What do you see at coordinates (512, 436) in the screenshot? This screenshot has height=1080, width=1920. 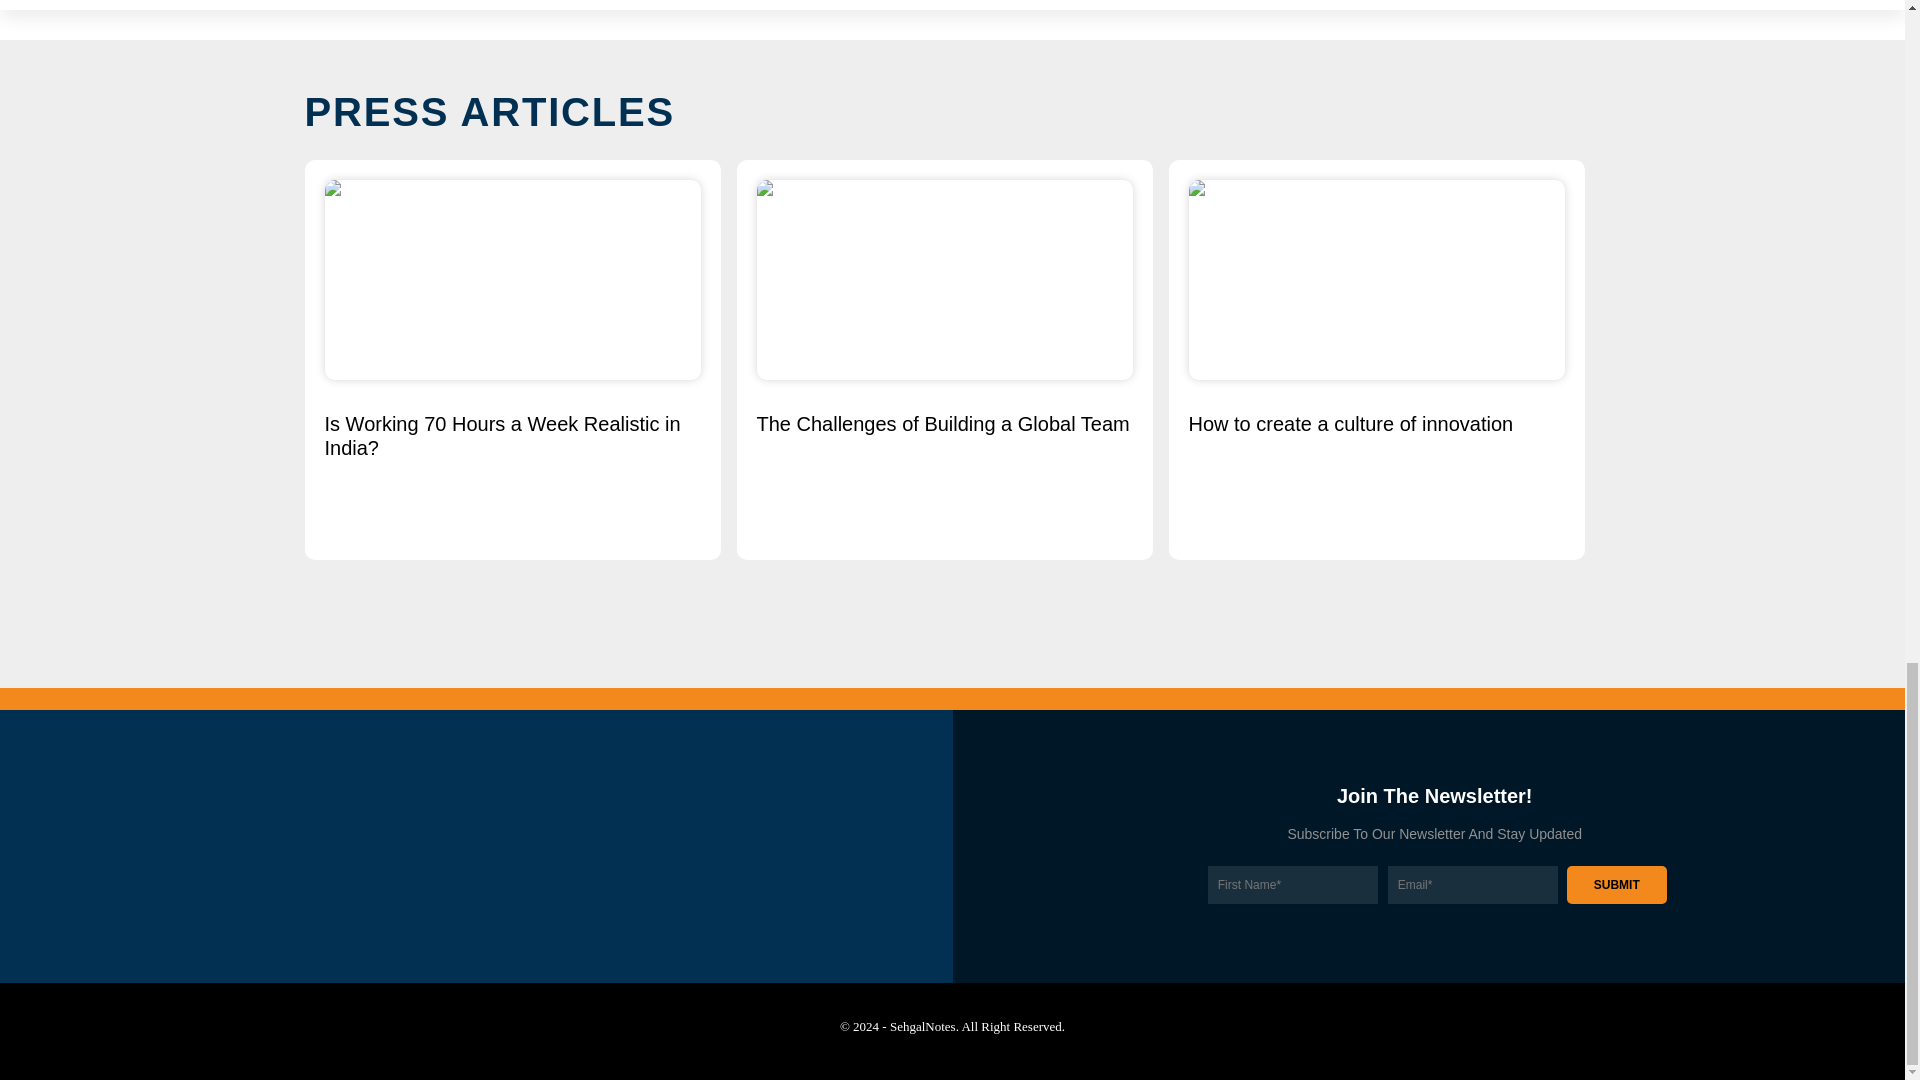 I see `Is Working 70 Hours a Week Realistic in India?` at bounding box center [512, 436].